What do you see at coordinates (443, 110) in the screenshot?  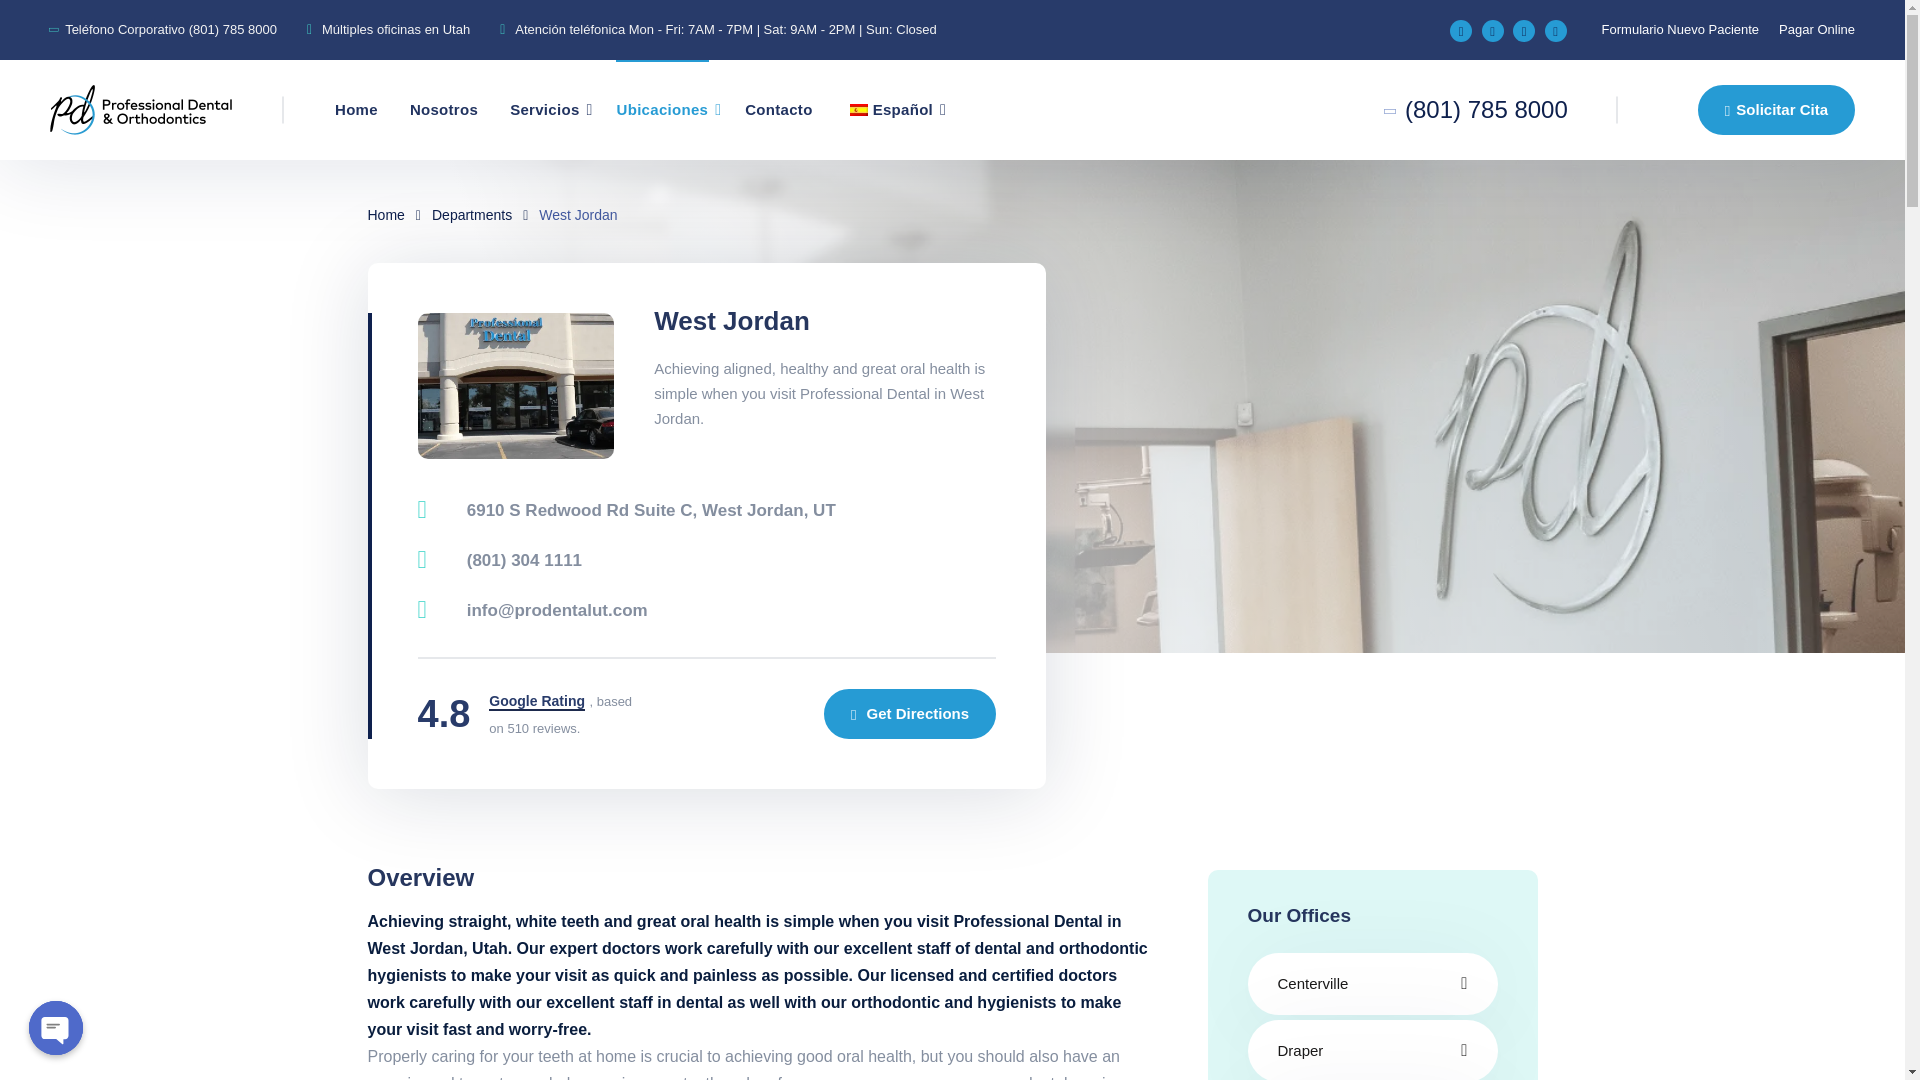 I see `Nosotros` at bounding box center [443, 110].